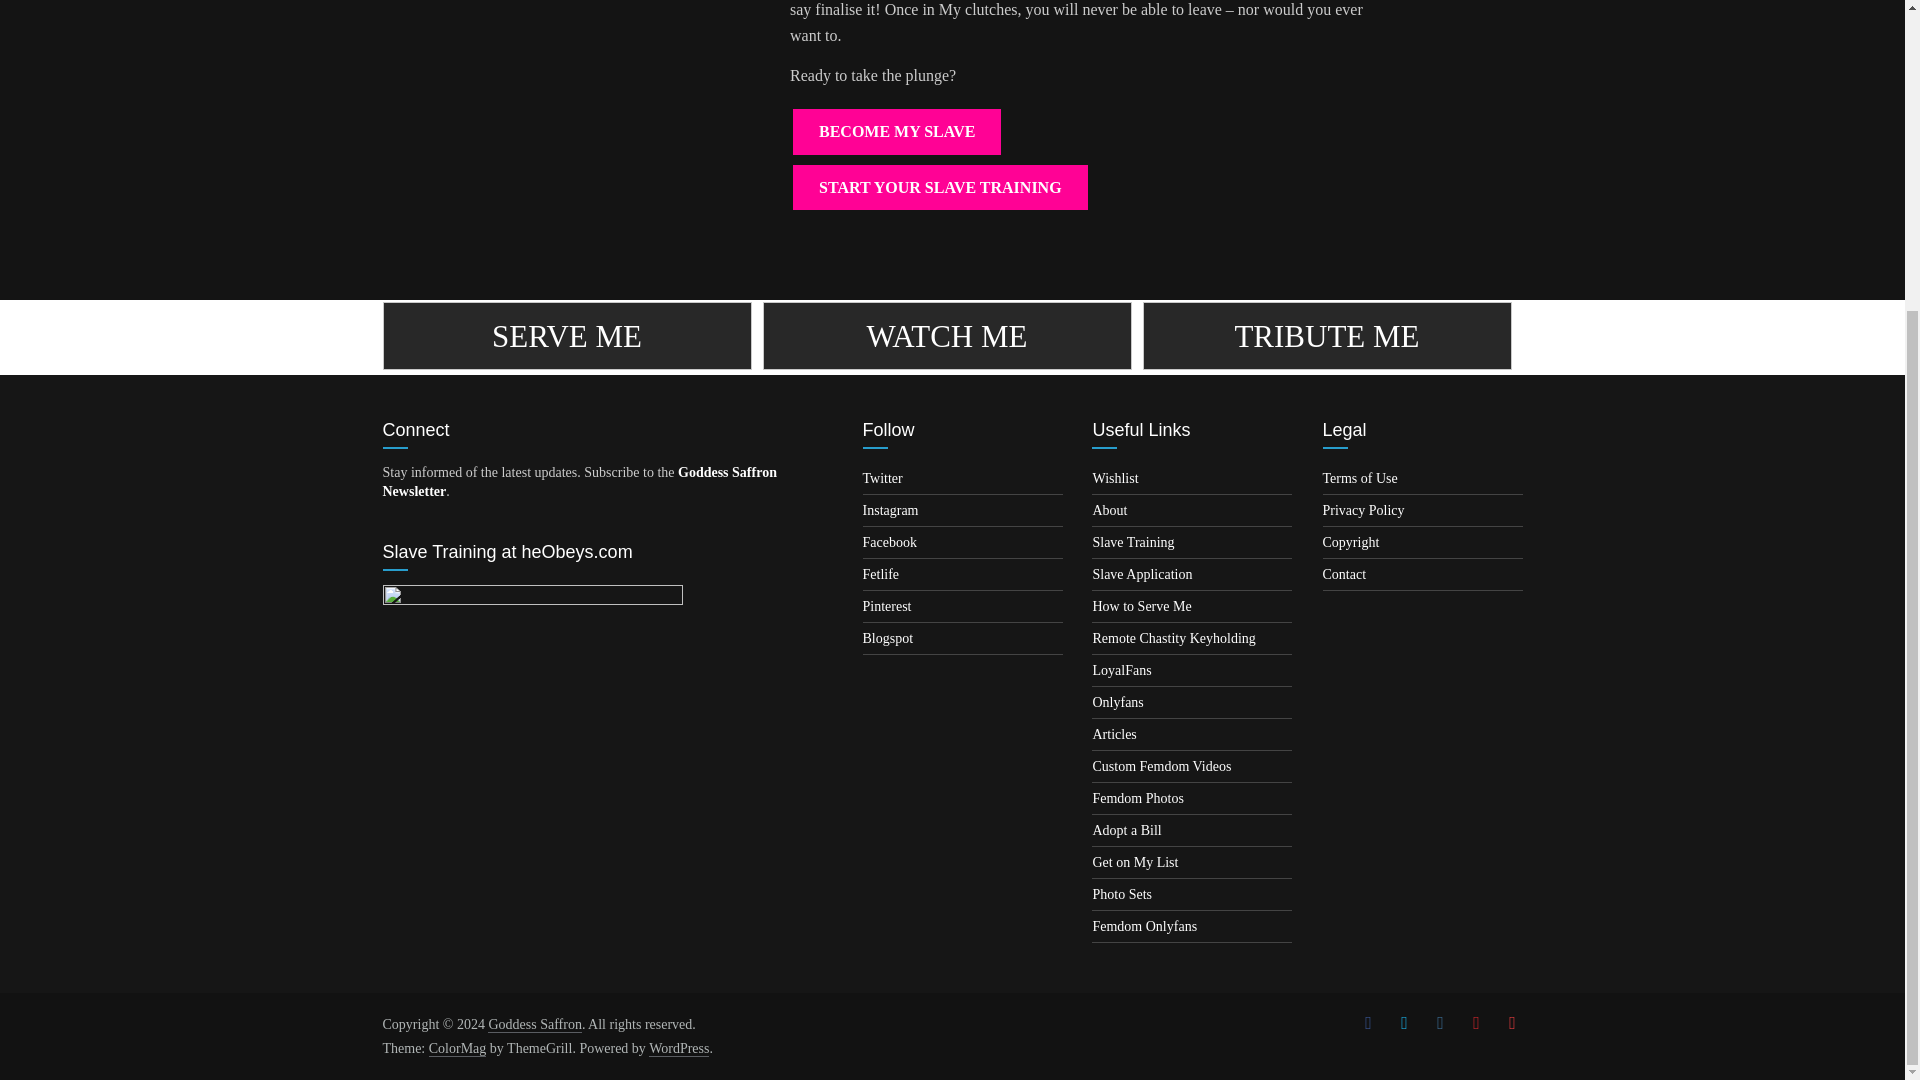  What do you see at coordinates (881, 574) in the screenshot?
I see `Fetlife` at bounding box center [881, 574].